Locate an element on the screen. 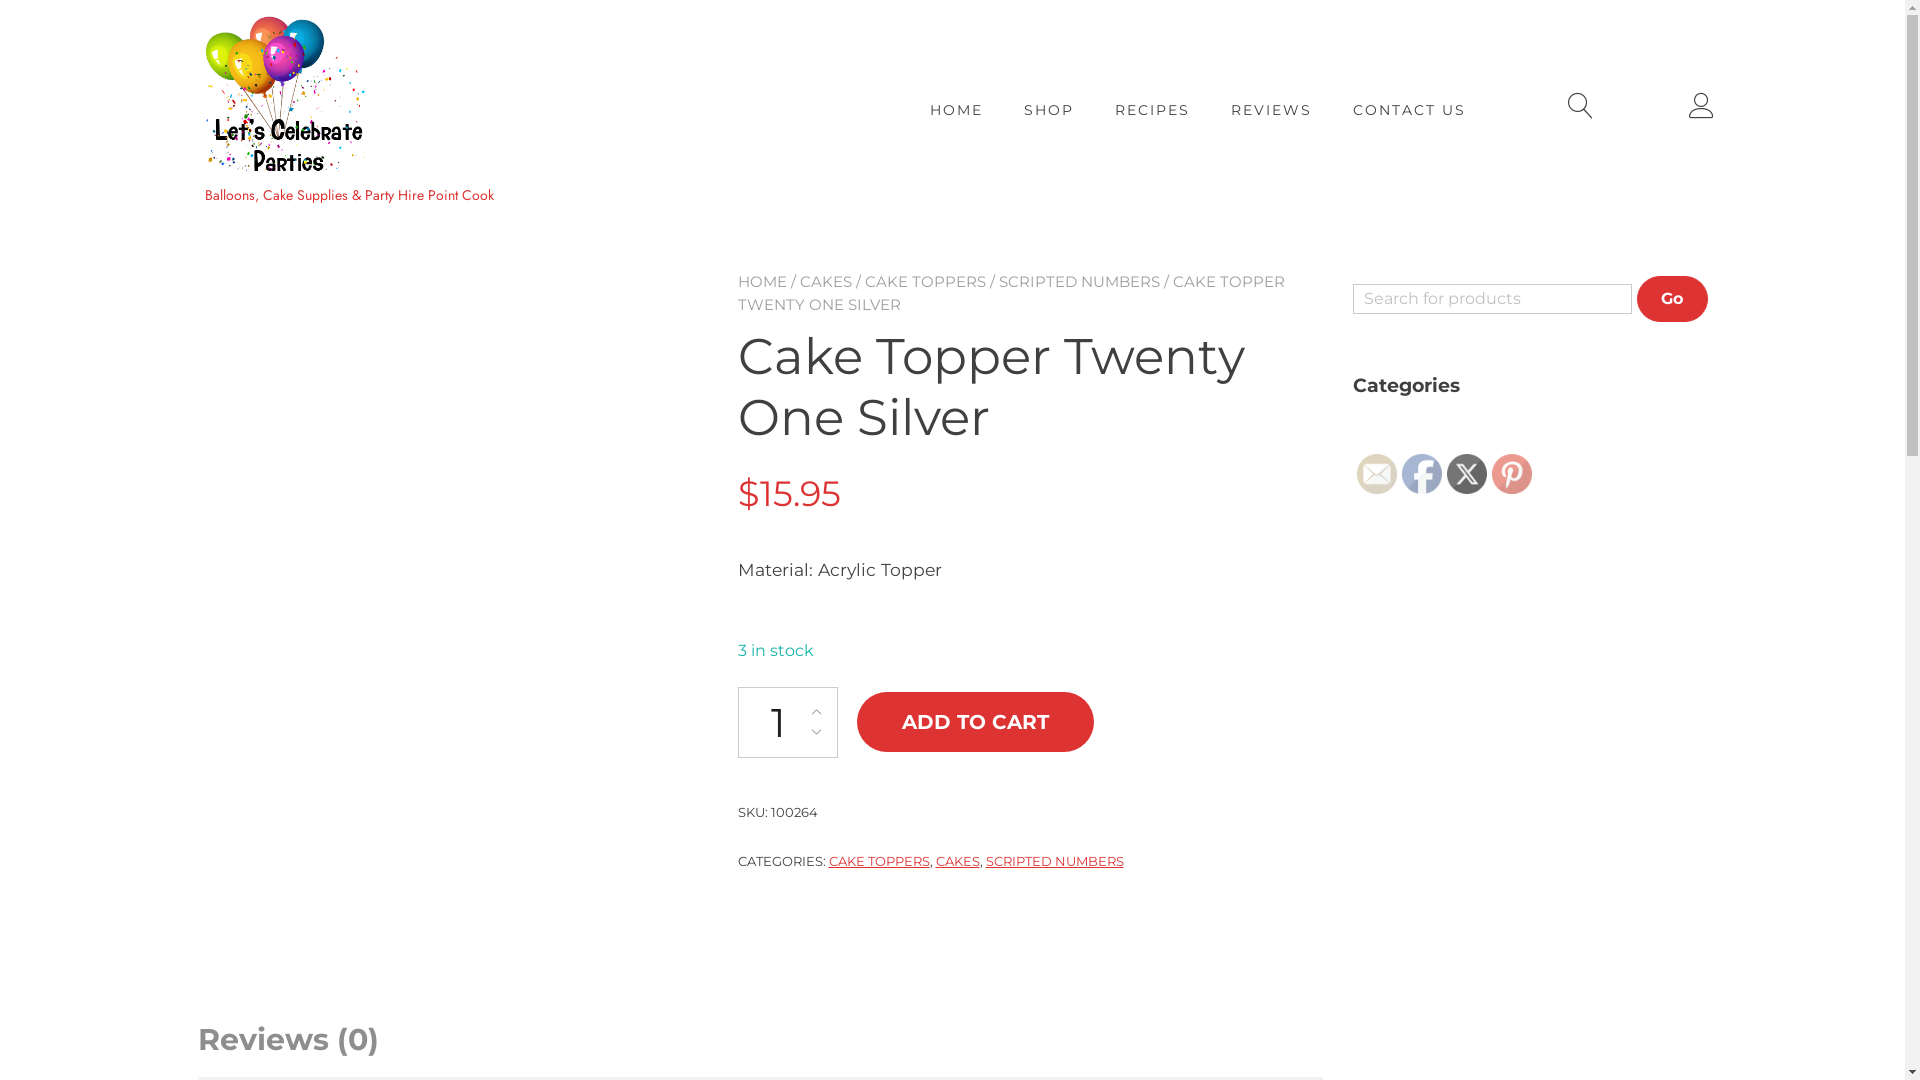  Facebook is located at coordinates (1422, 474).